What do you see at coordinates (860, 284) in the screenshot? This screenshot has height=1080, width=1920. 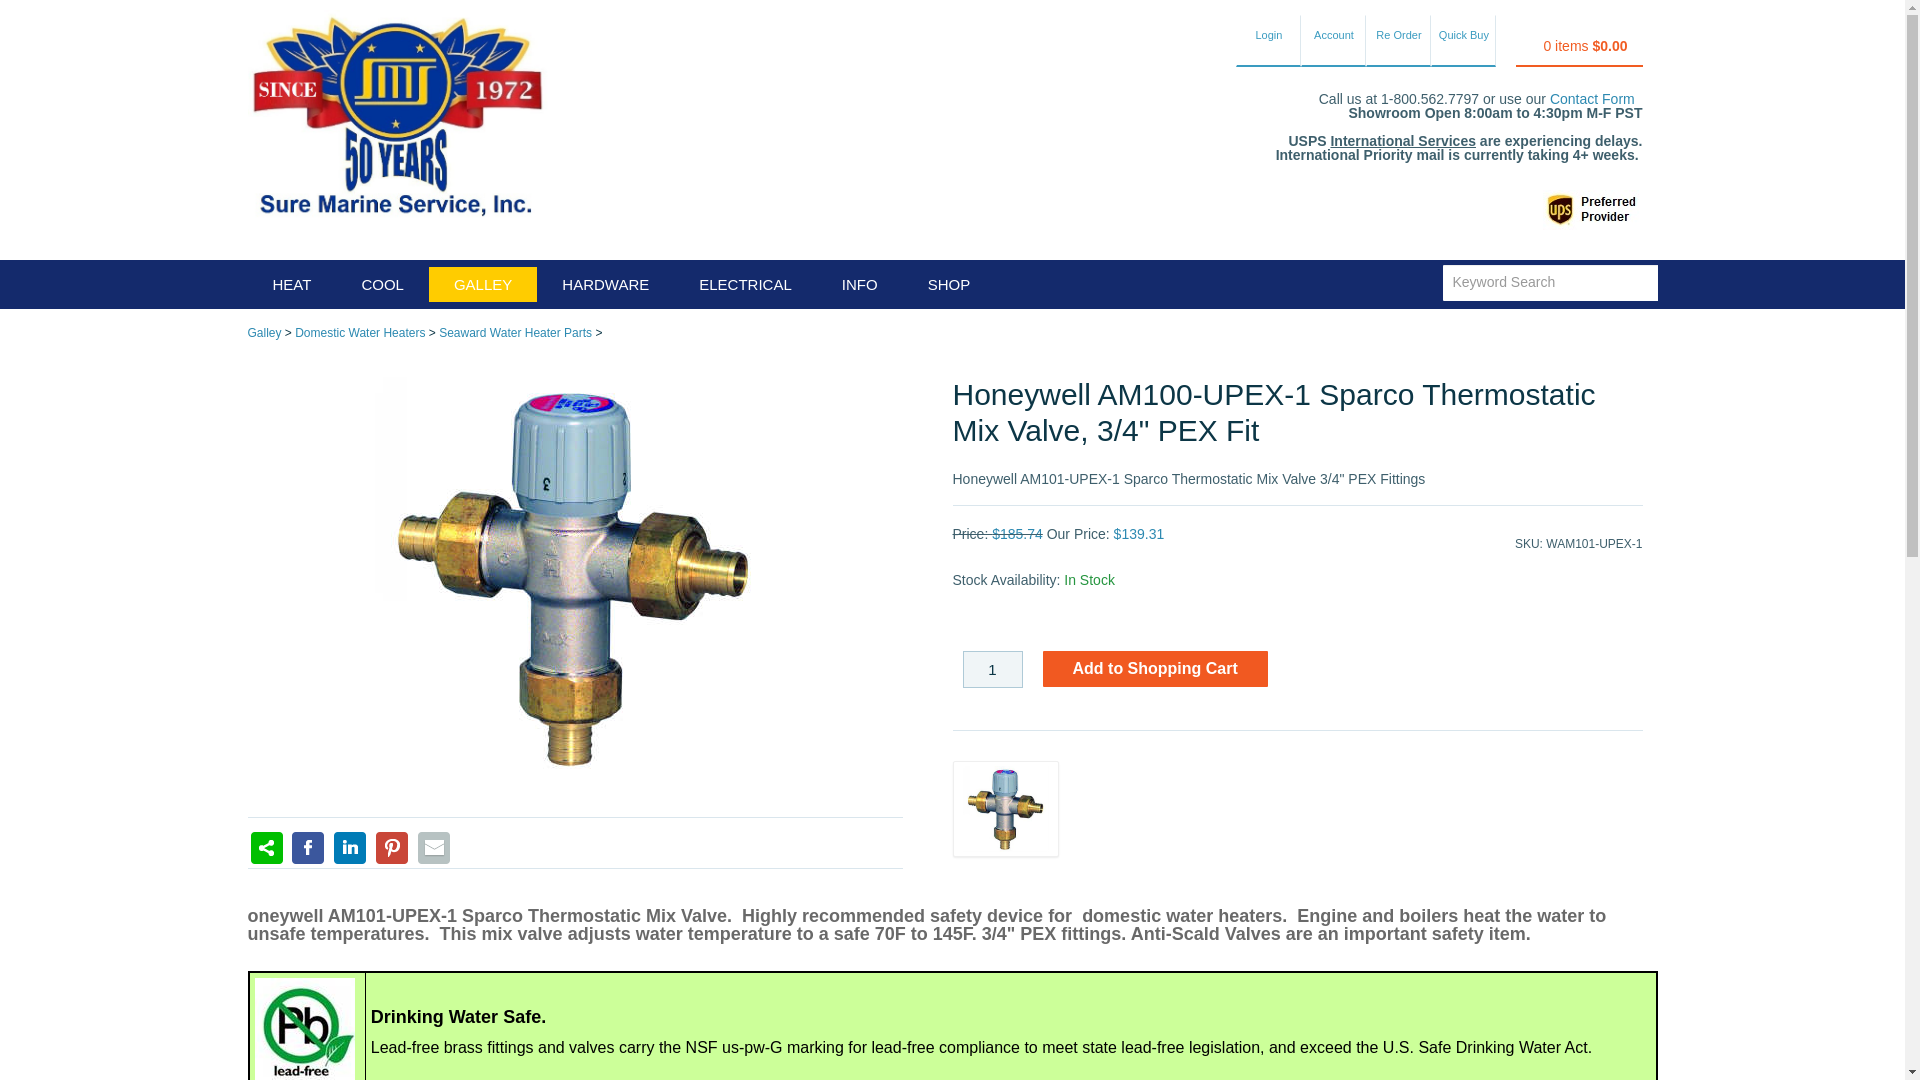 I see `INFO` at bounding box center [860, 284].